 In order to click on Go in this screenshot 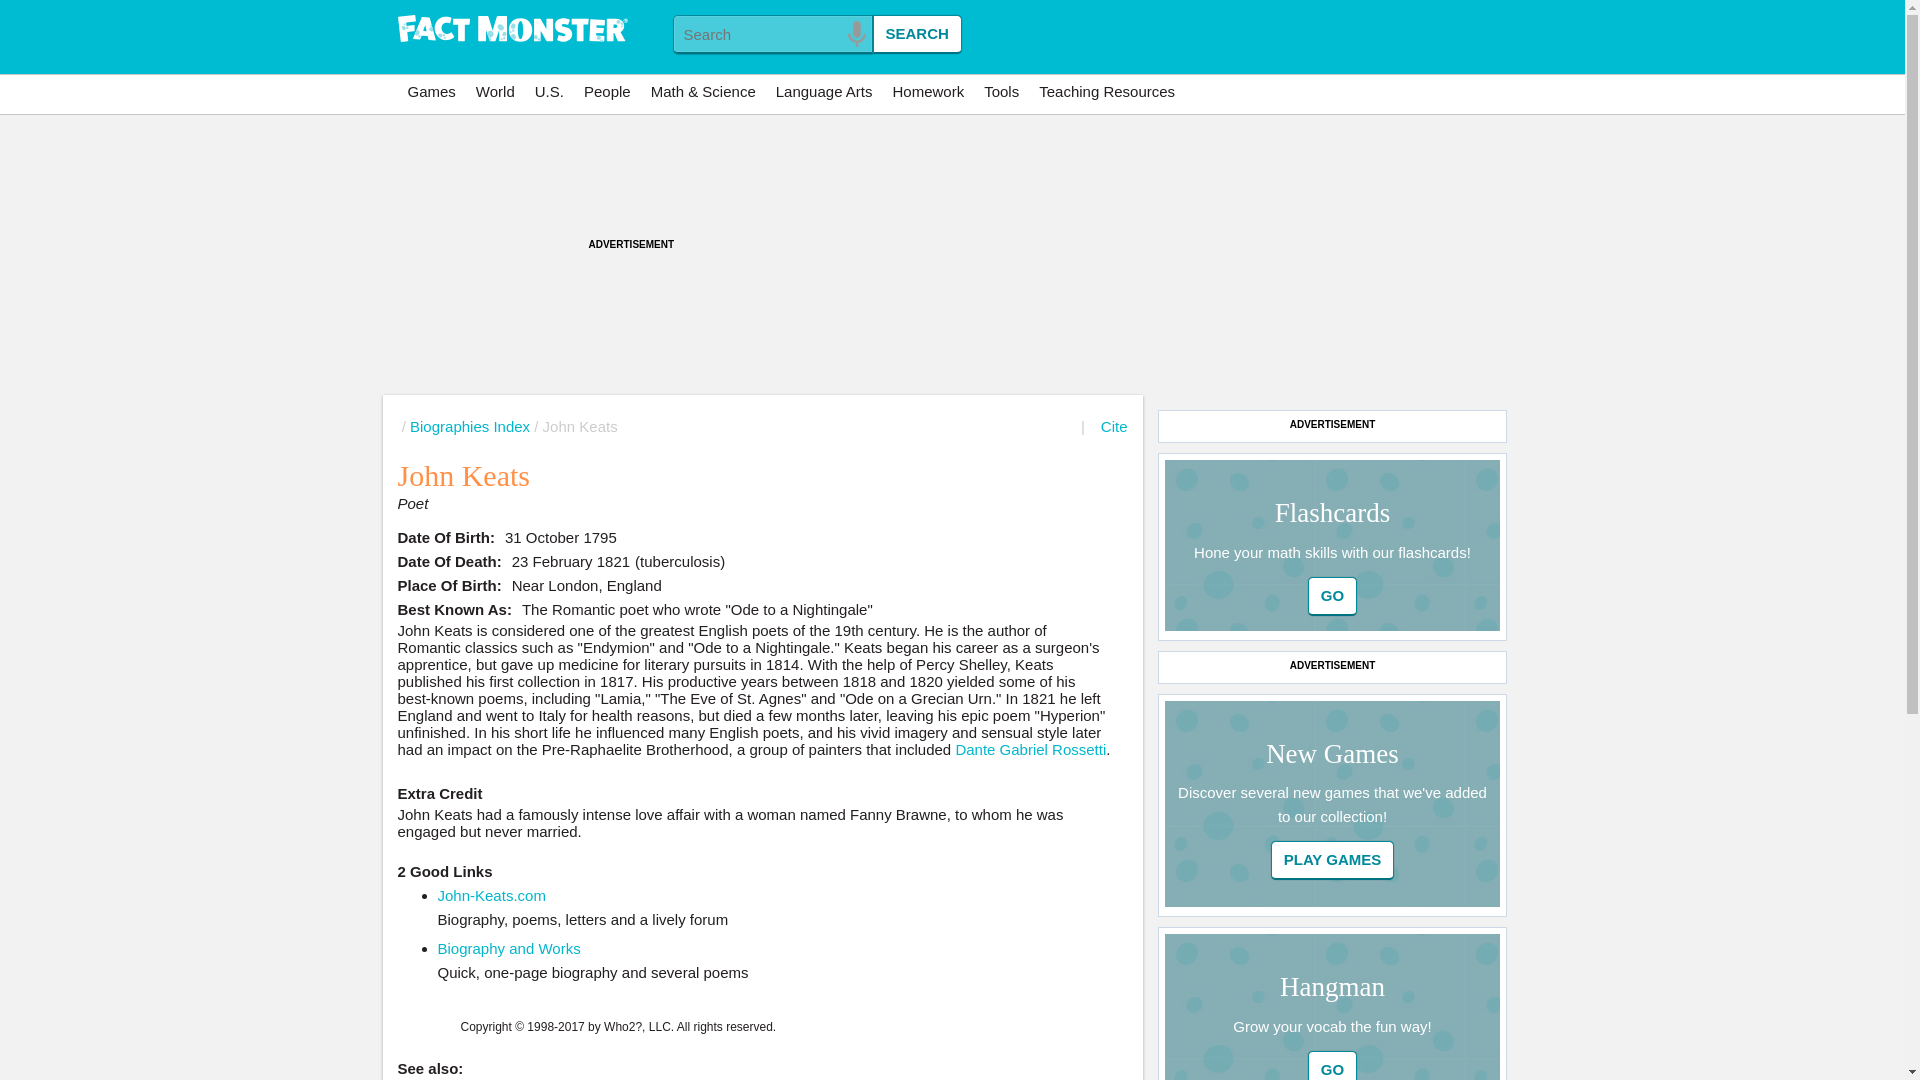, I will do `click(1332, 1065)`.